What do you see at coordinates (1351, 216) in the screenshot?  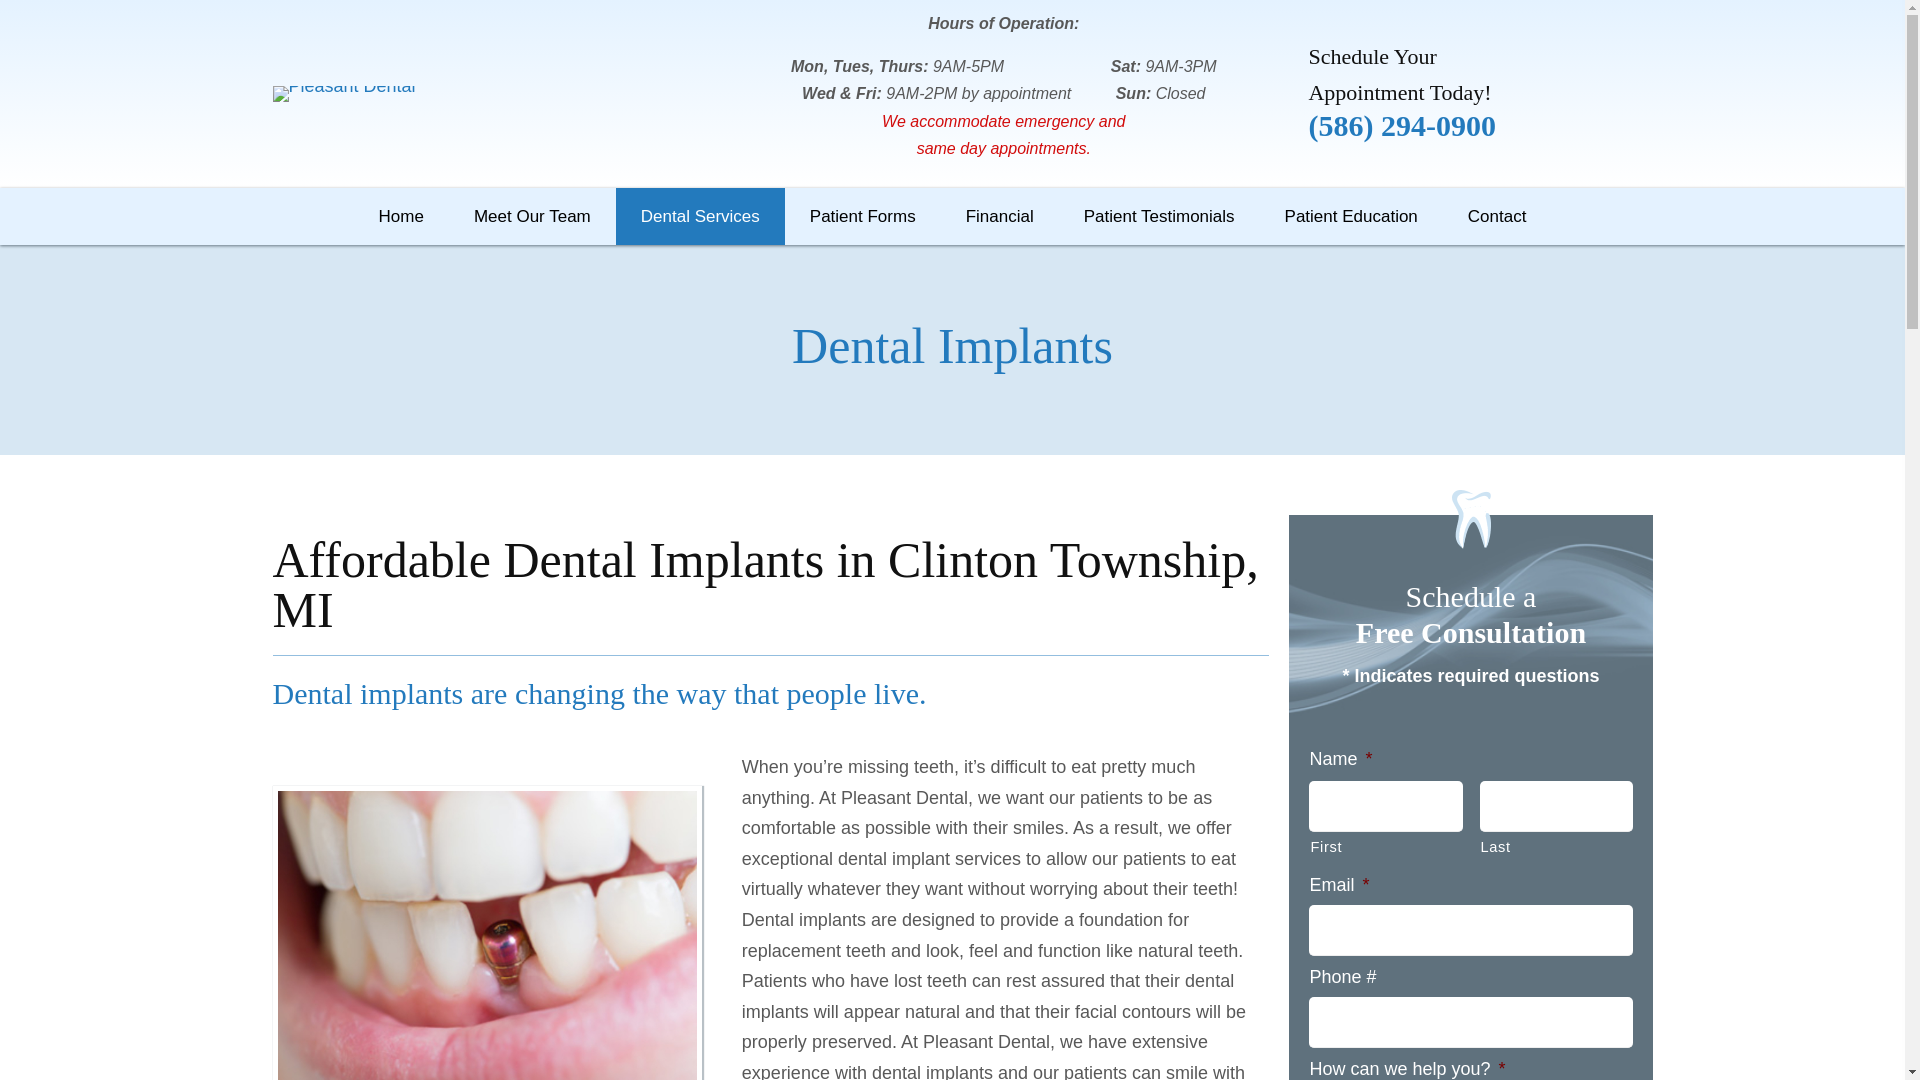 I see `Patient Education` at bounding box center [1351, 216].